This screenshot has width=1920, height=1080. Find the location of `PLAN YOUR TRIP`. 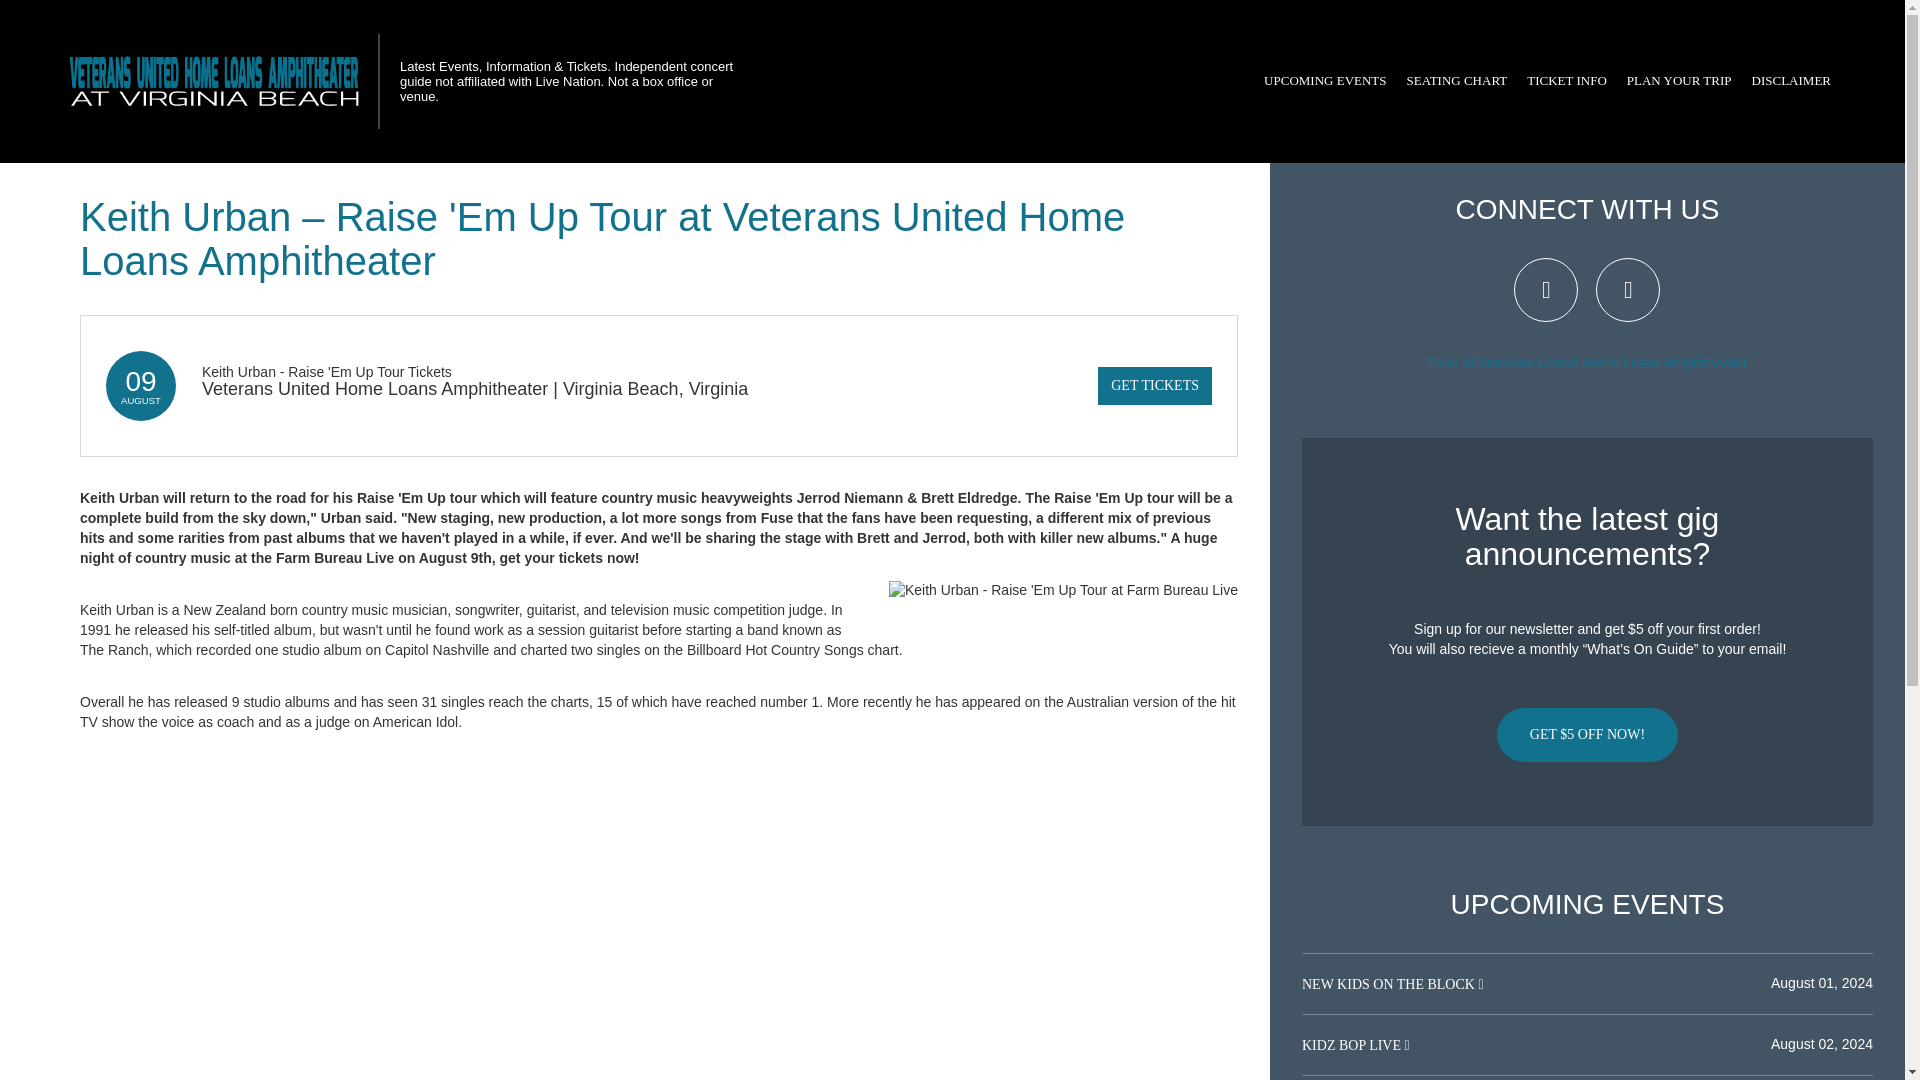

PLAN YOUR TRIP is located at coordinates (1678, 81).